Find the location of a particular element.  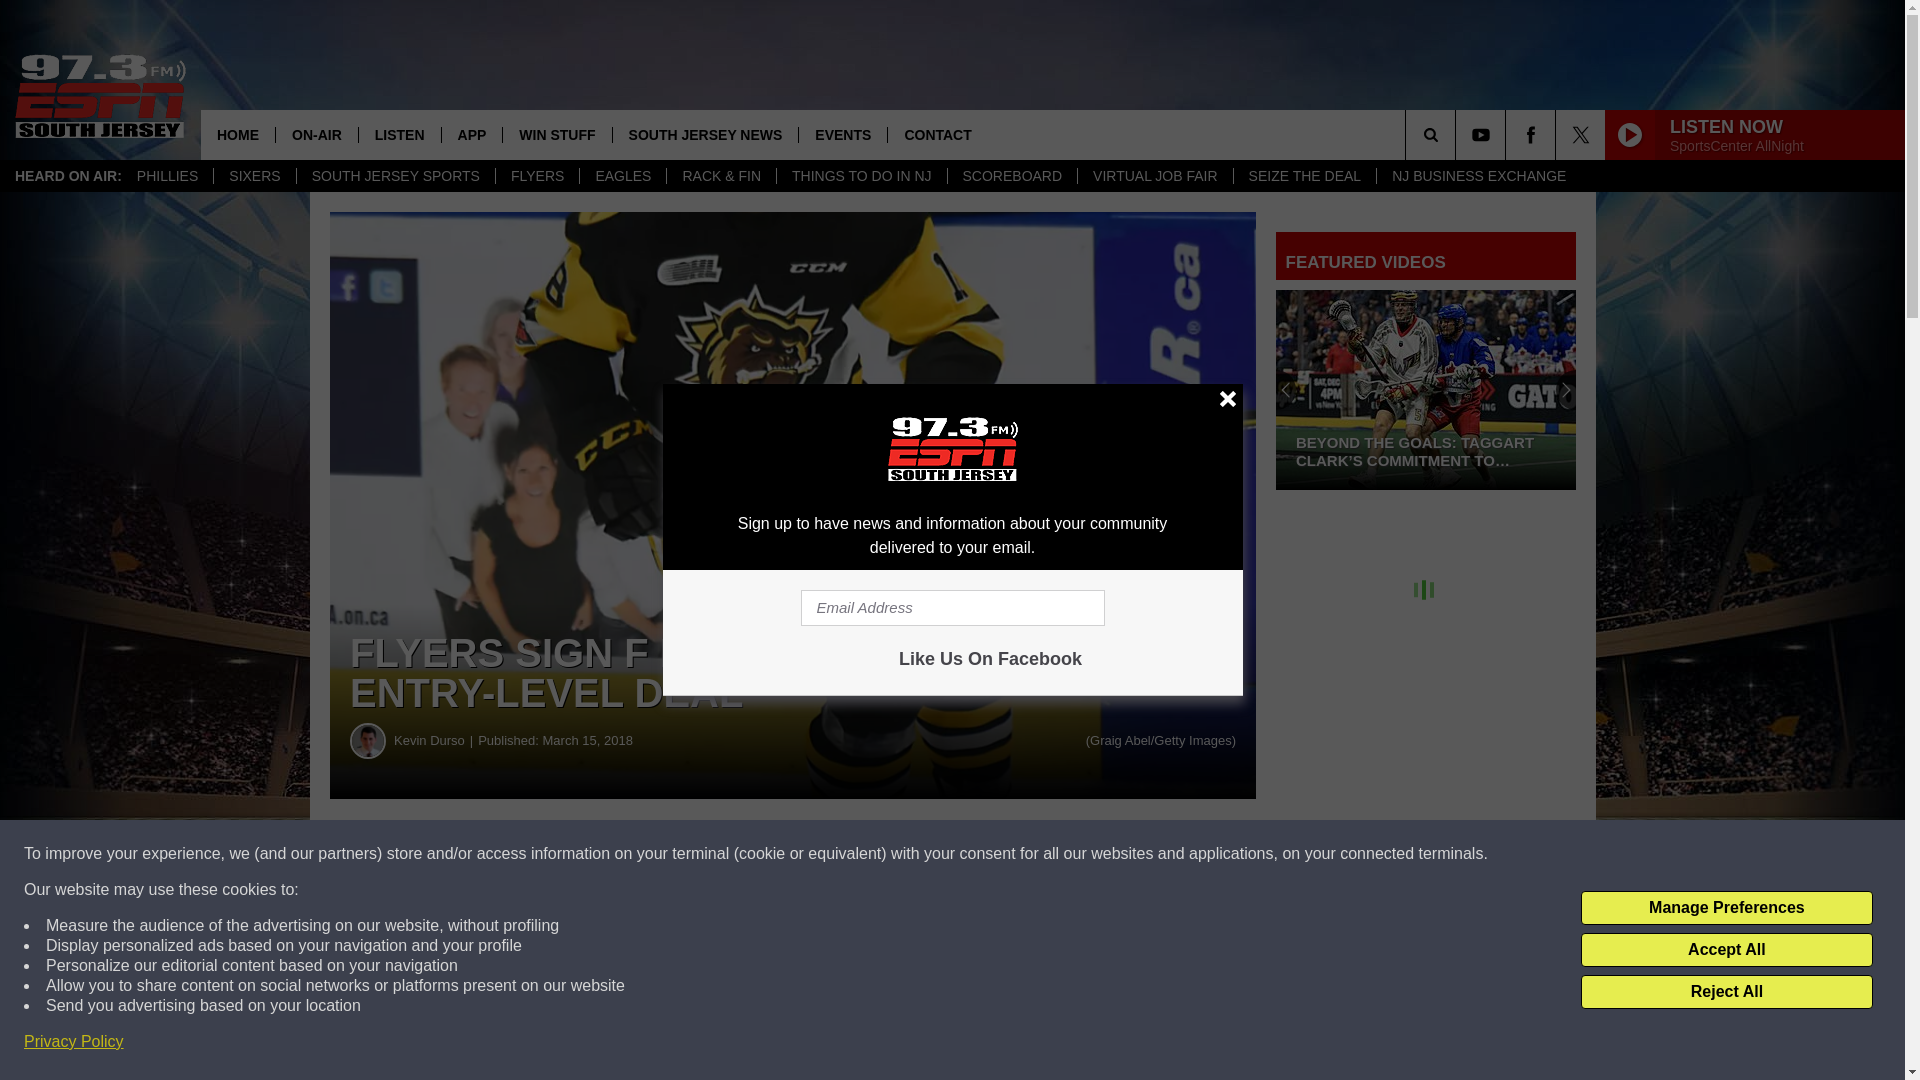

SEARCH is located at coordinates (1458, 134).